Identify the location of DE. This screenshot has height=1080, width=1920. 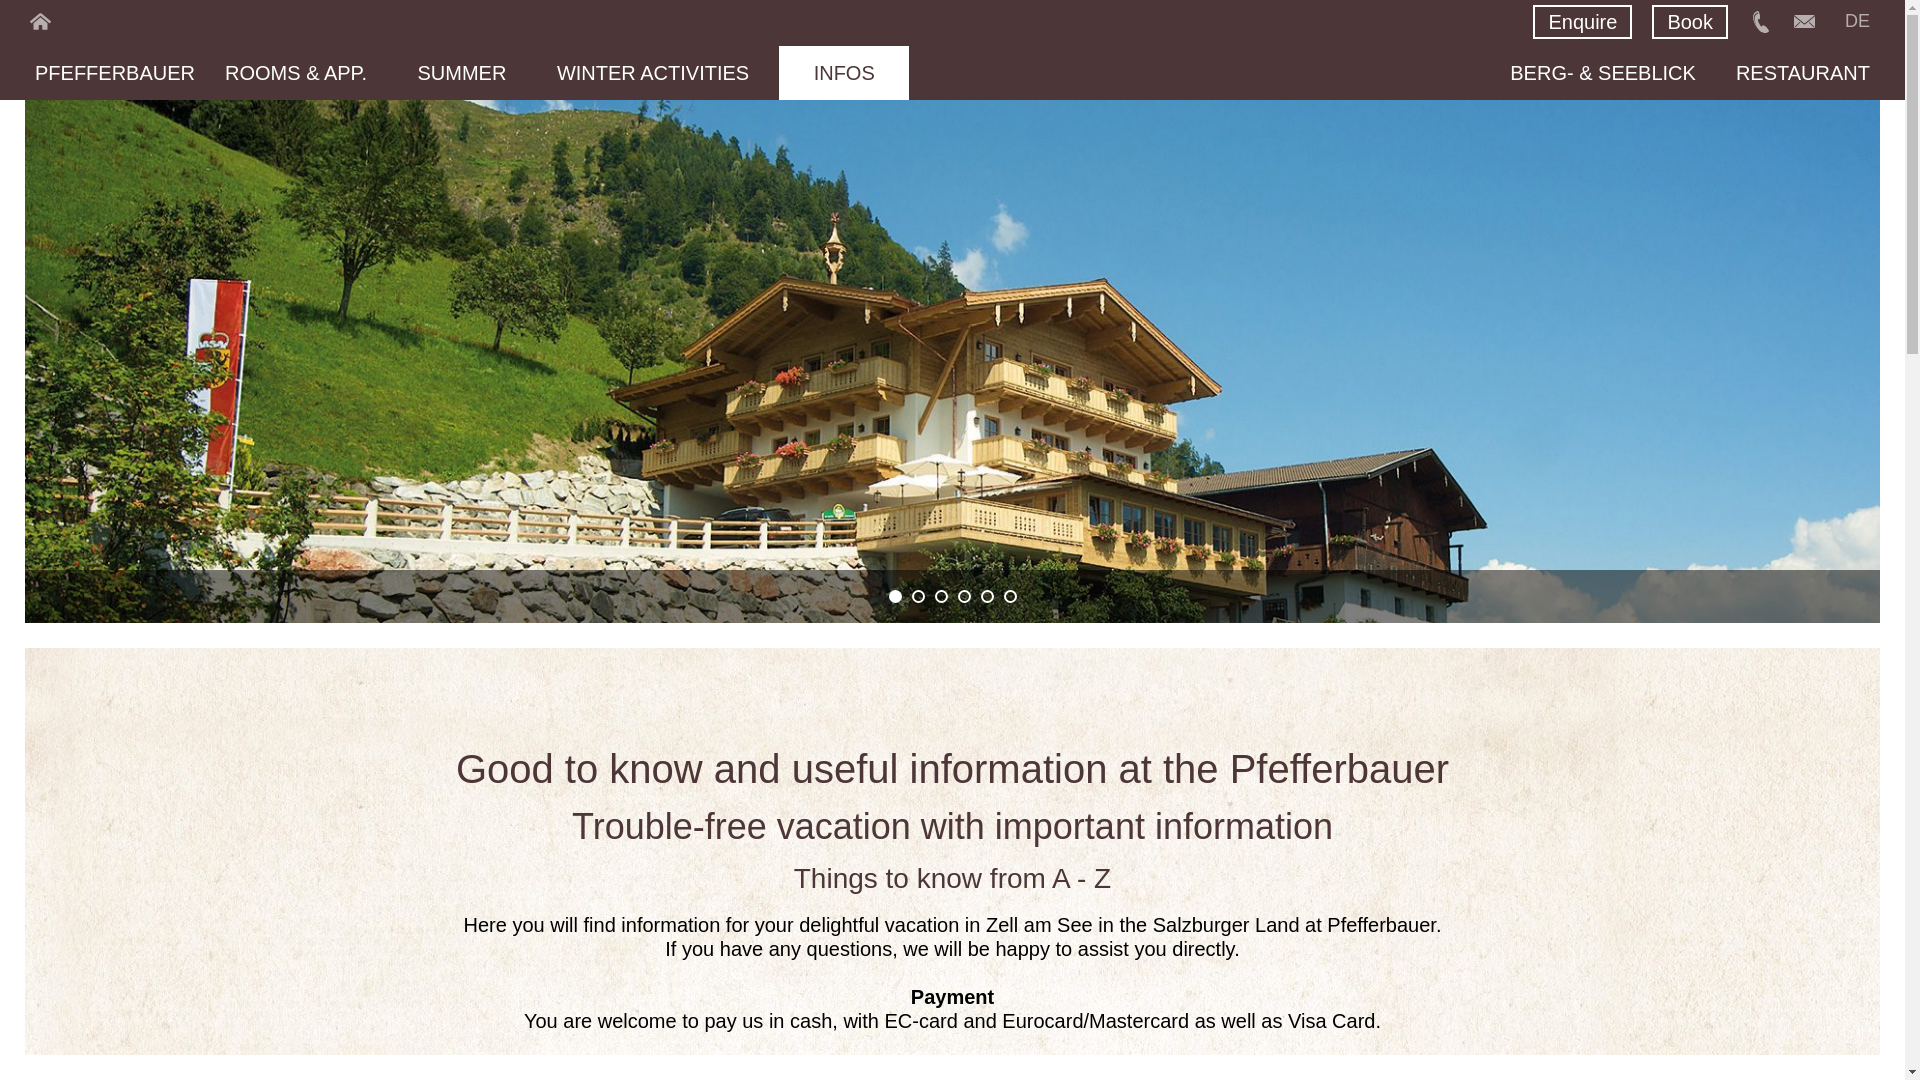
(1858, 20).